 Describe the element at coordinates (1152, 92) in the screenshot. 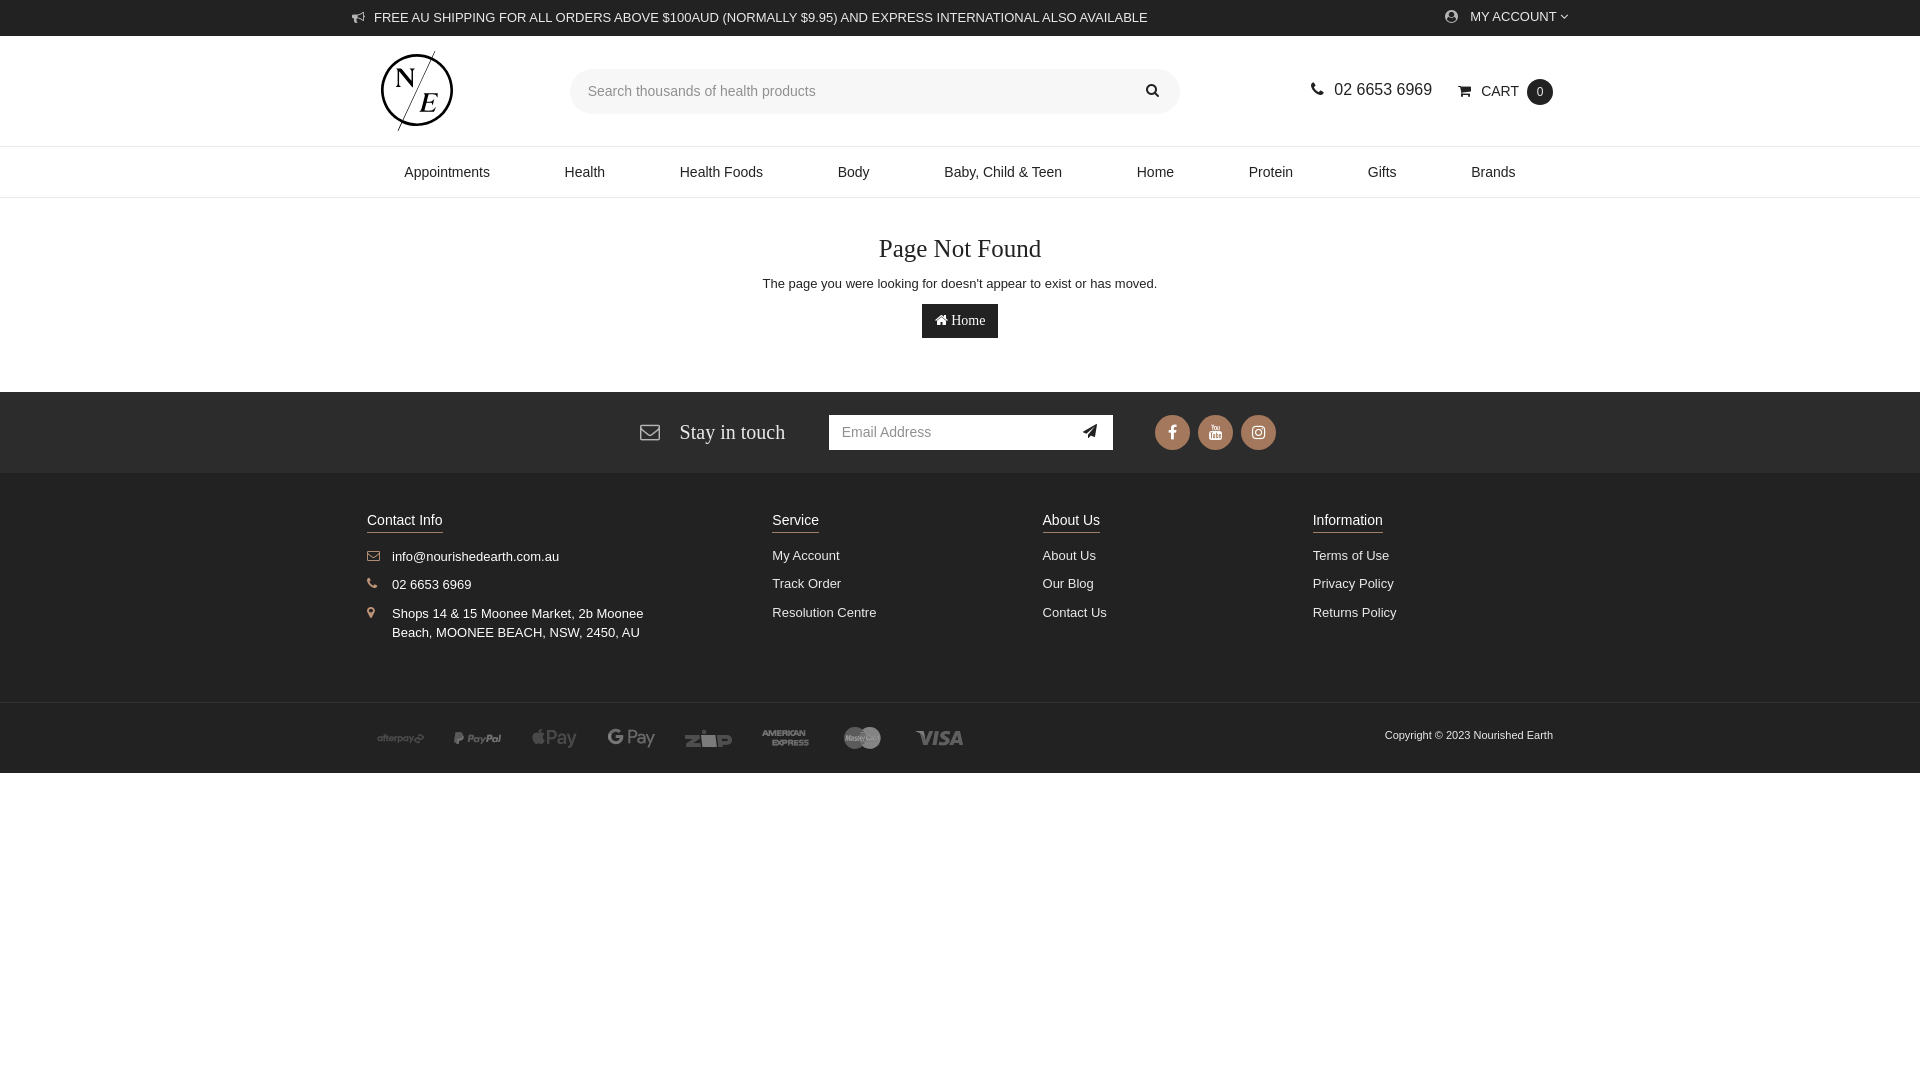

I see `Search` at that location.